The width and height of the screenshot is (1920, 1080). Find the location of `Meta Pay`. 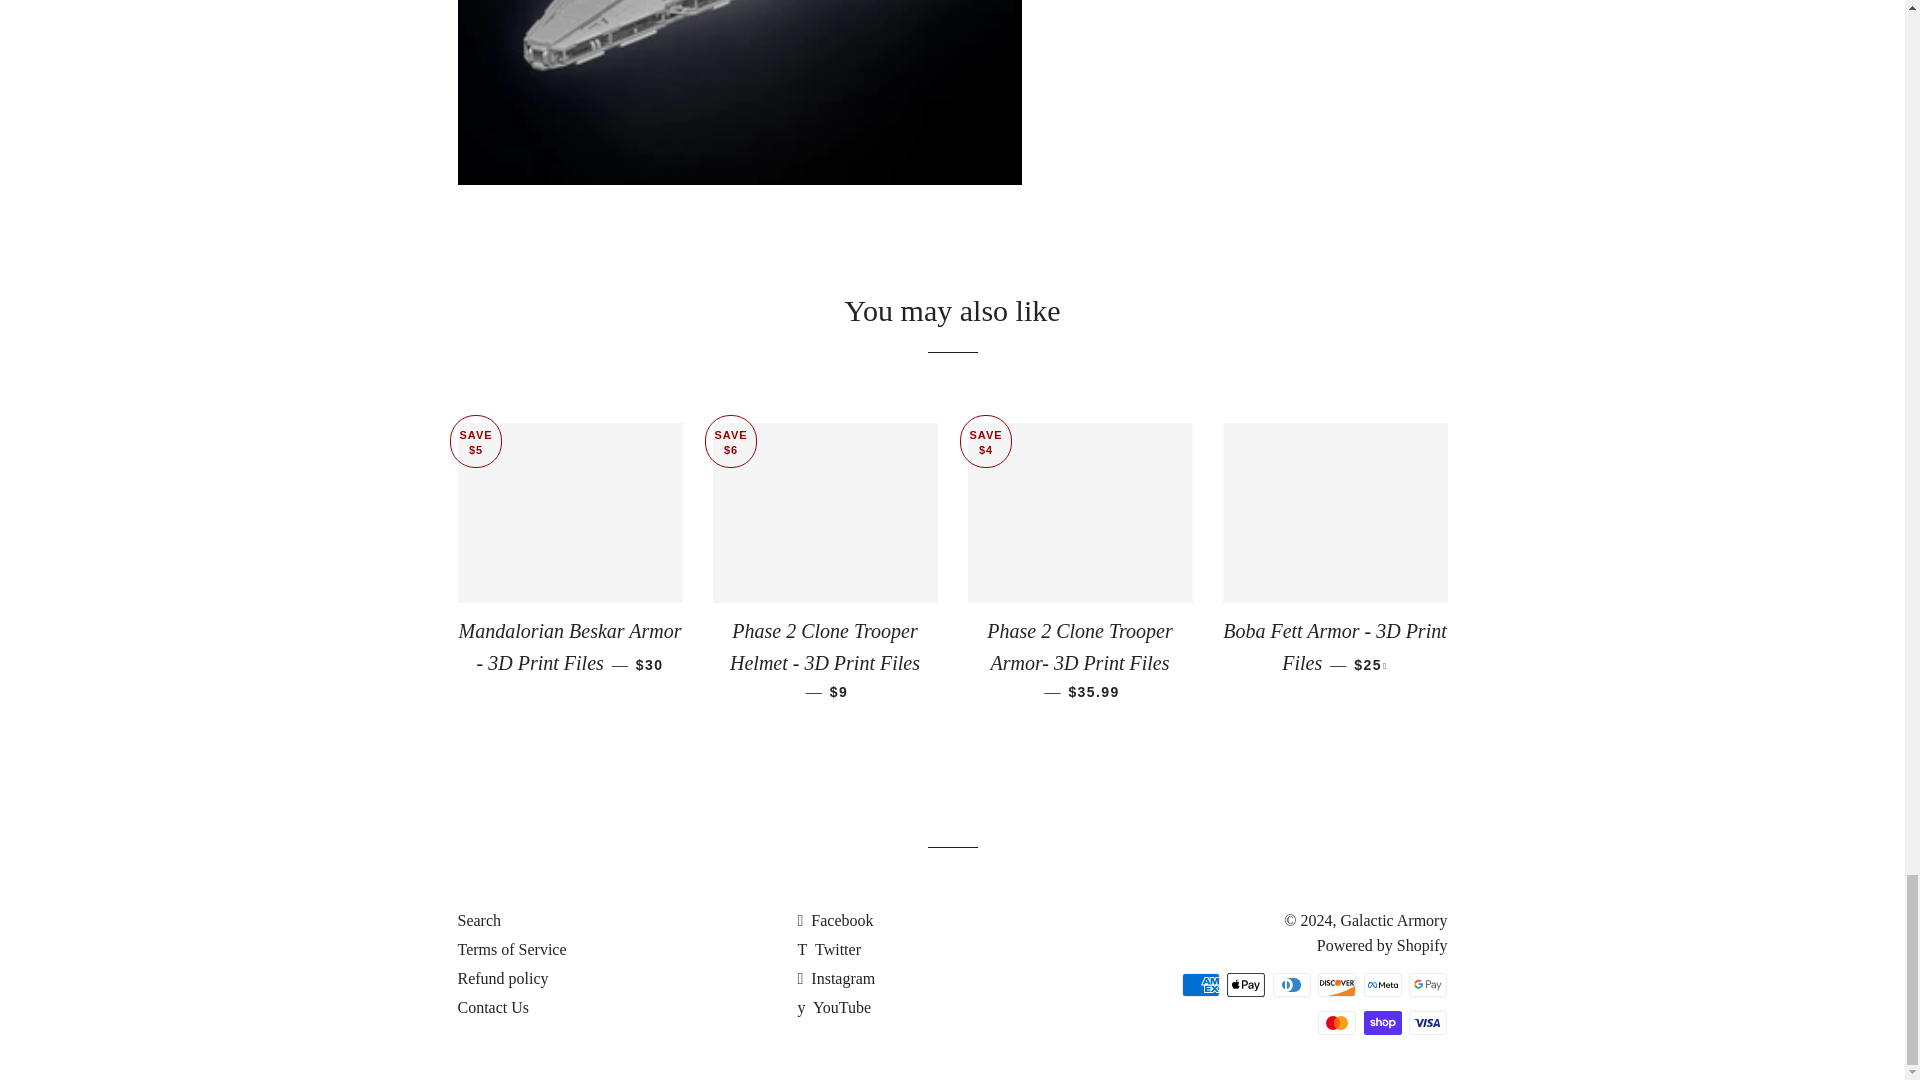

Meta Pay is located at coordinates (1382, 984).